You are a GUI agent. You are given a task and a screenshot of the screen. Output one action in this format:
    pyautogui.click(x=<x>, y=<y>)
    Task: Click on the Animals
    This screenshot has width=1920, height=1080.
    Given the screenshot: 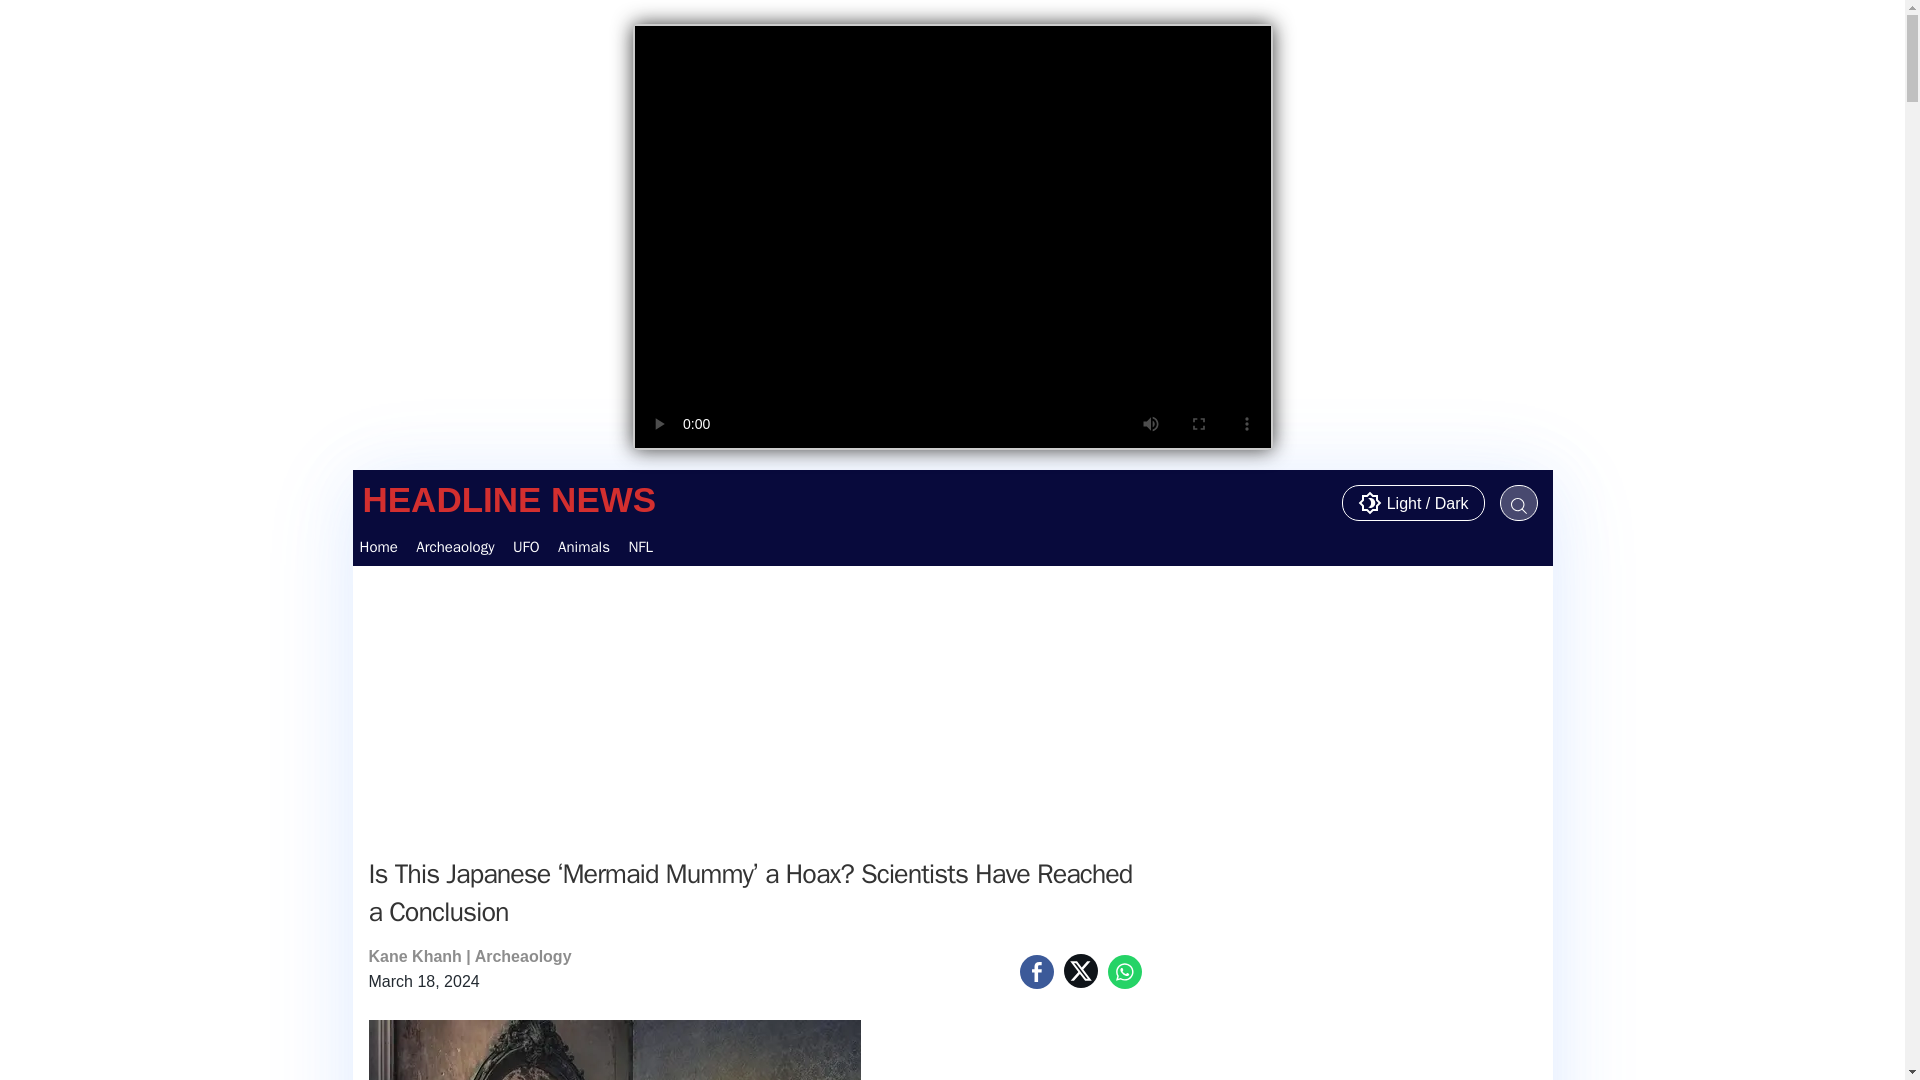 What is the action you would take?
    pyautogui.click(x=1124, y=972)
    